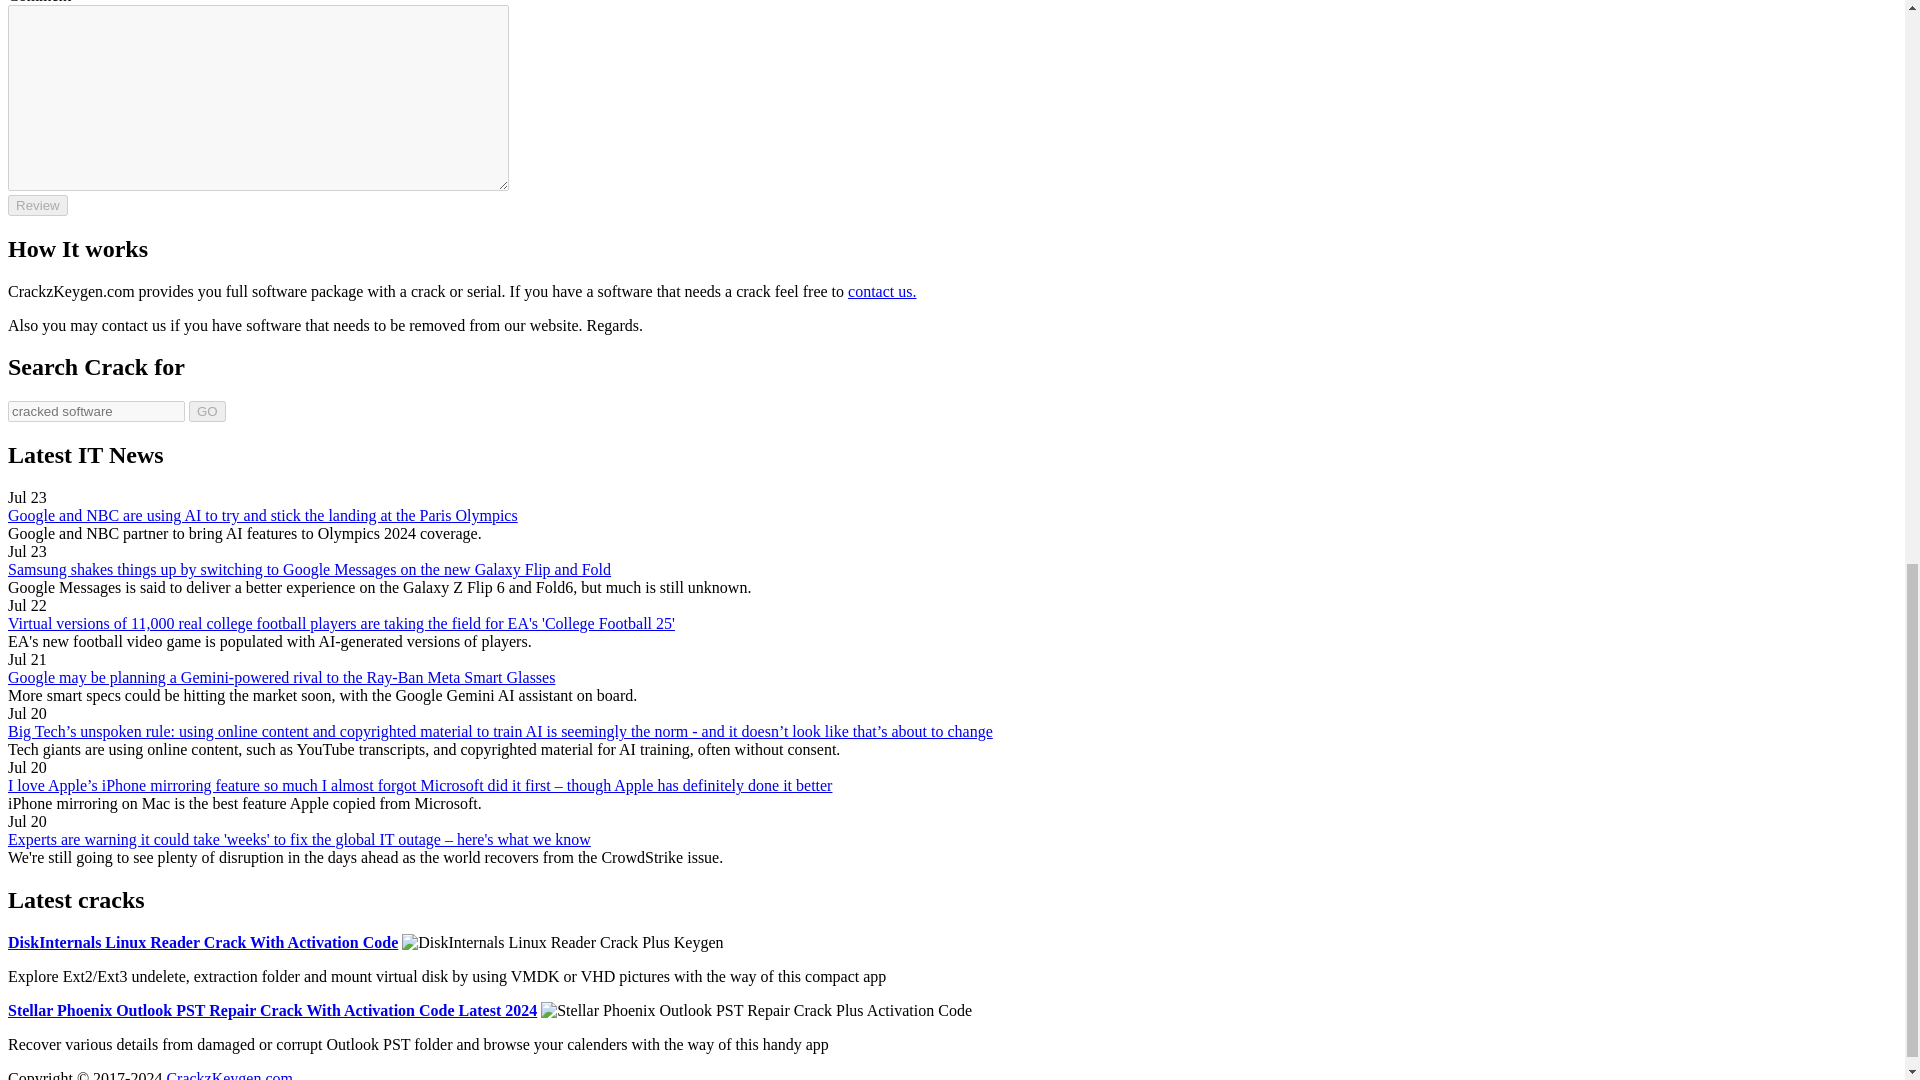 The width and height of the screenshot is (1920, 1080). I want to click on contact us., so click(882, 291).